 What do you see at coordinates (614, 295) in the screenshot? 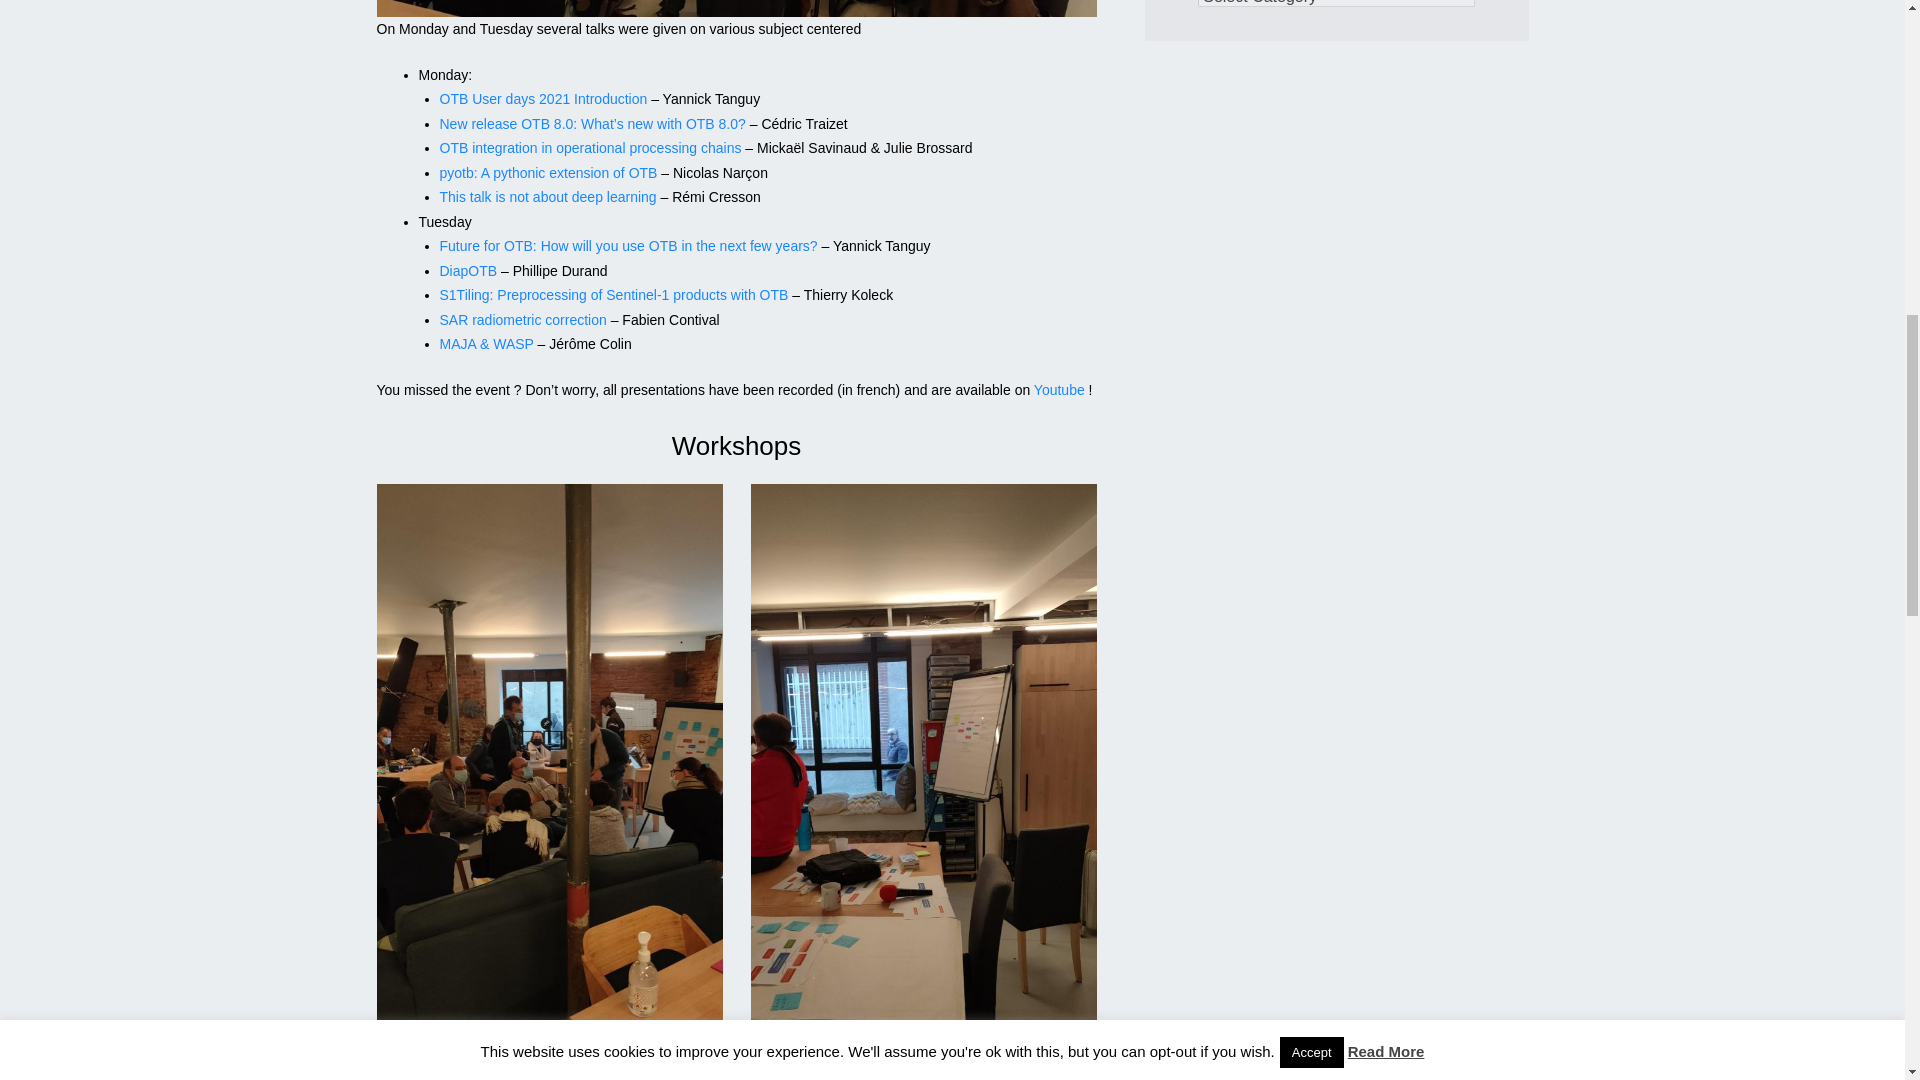
I see `S1Tiling: Preprocessing of Sentinel-1 products with OTB` at bounding box center [614, 295].